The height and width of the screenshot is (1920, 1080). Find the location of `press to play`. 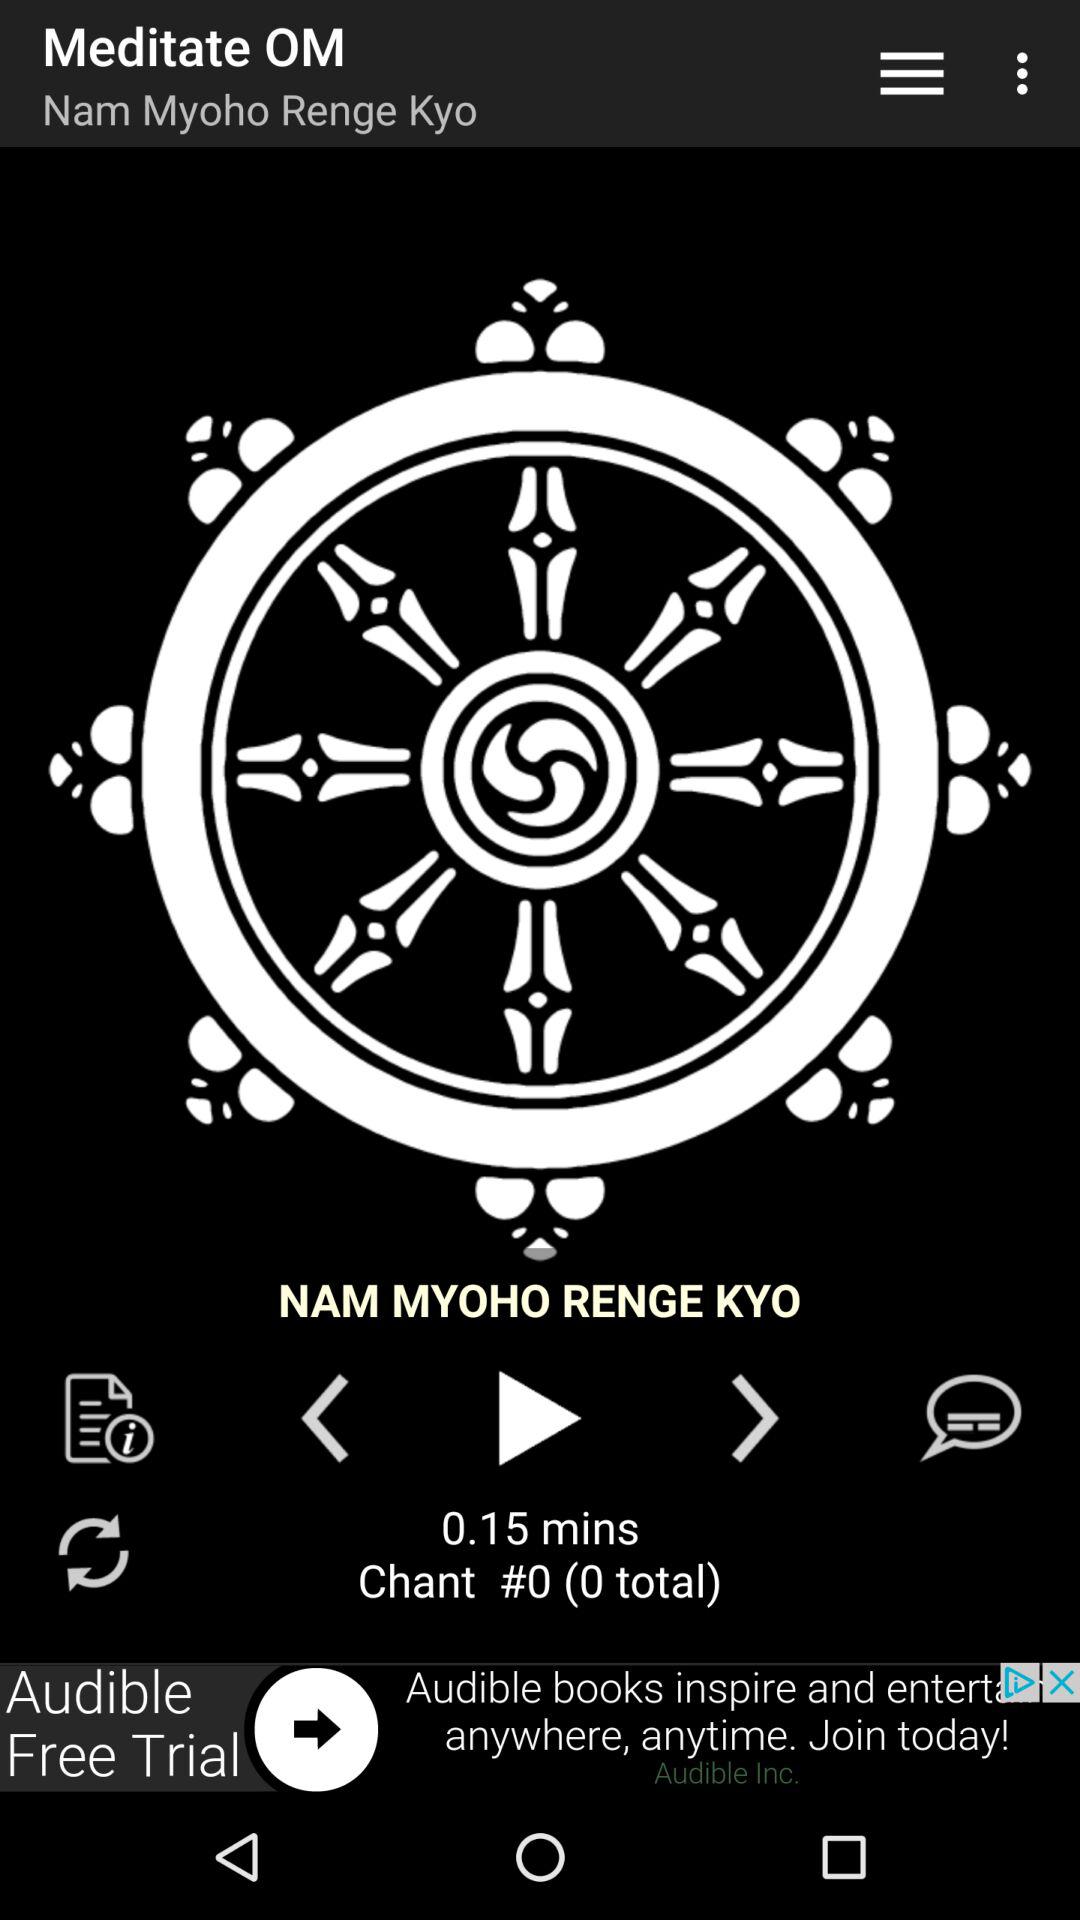

press to play is located at coordinates (540, 1418).